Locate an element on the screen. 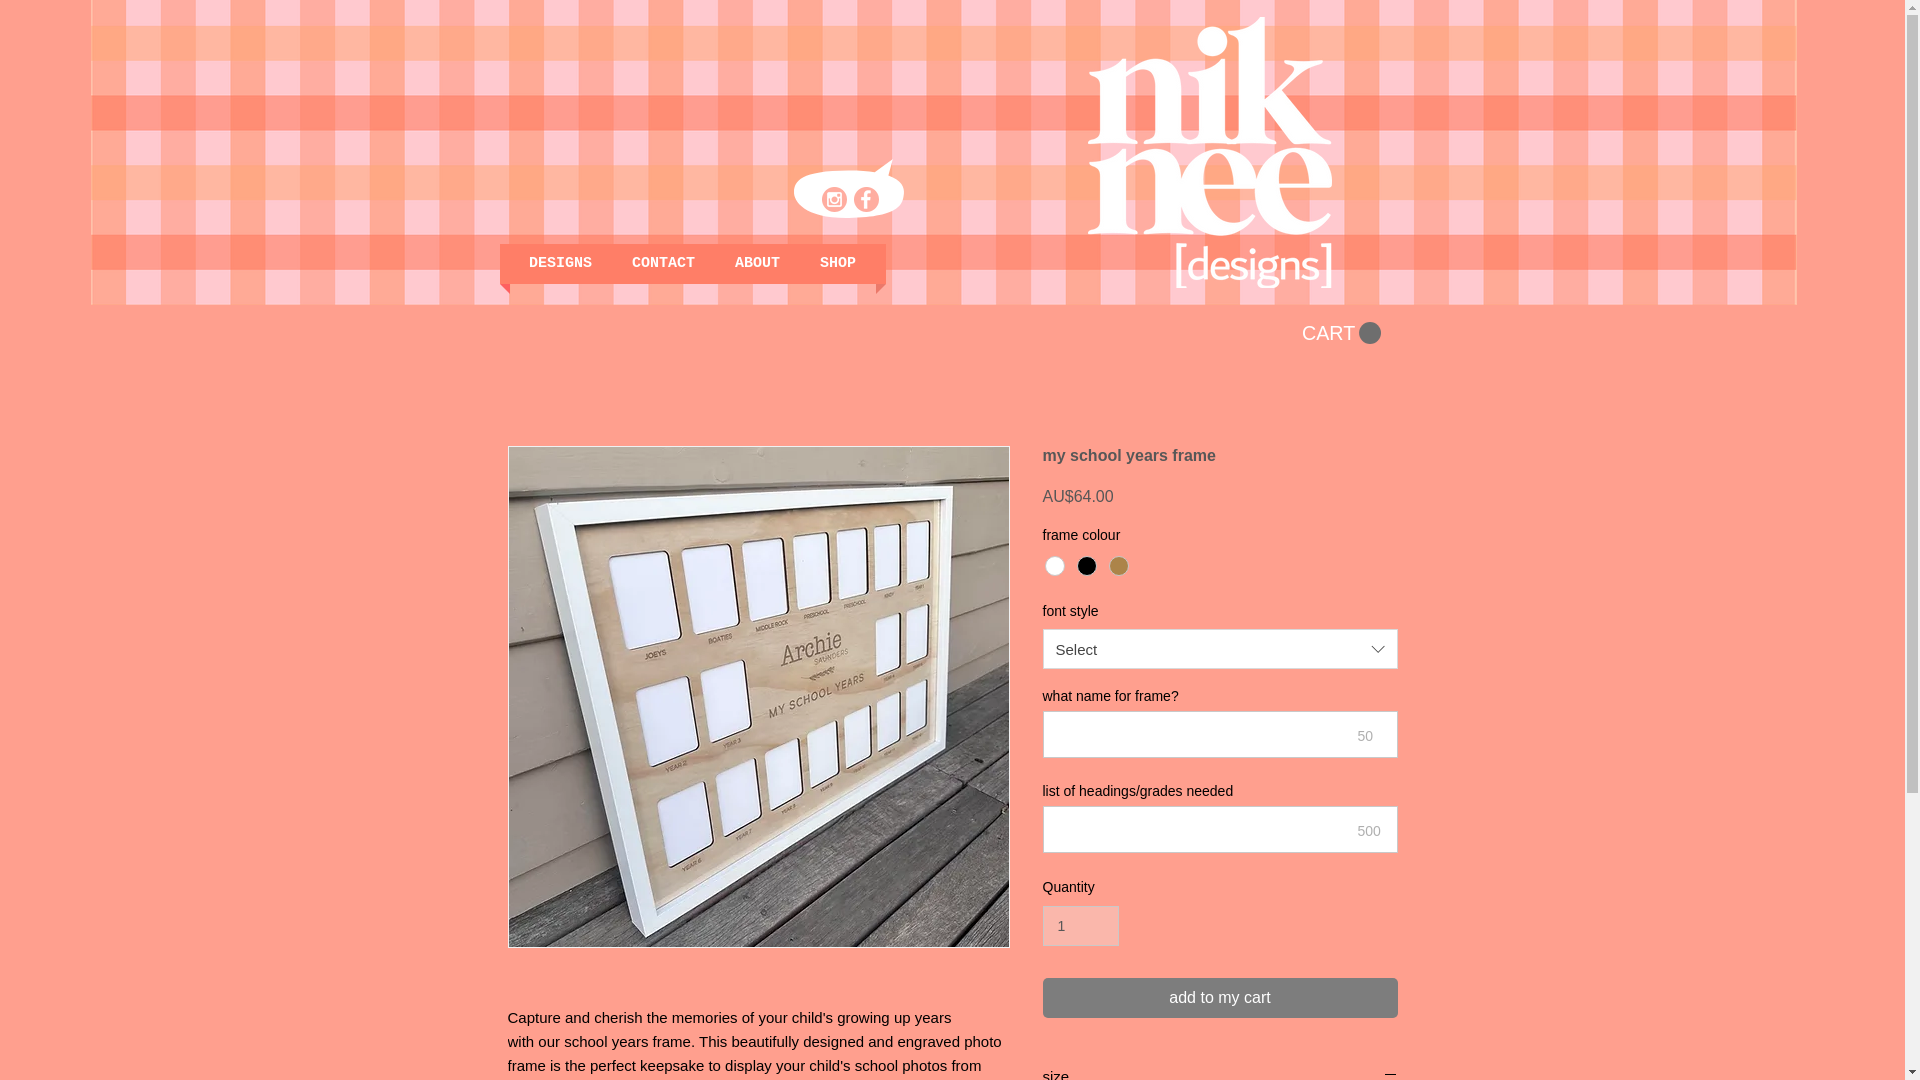  ABOUT is located at coordinates (757, 264).